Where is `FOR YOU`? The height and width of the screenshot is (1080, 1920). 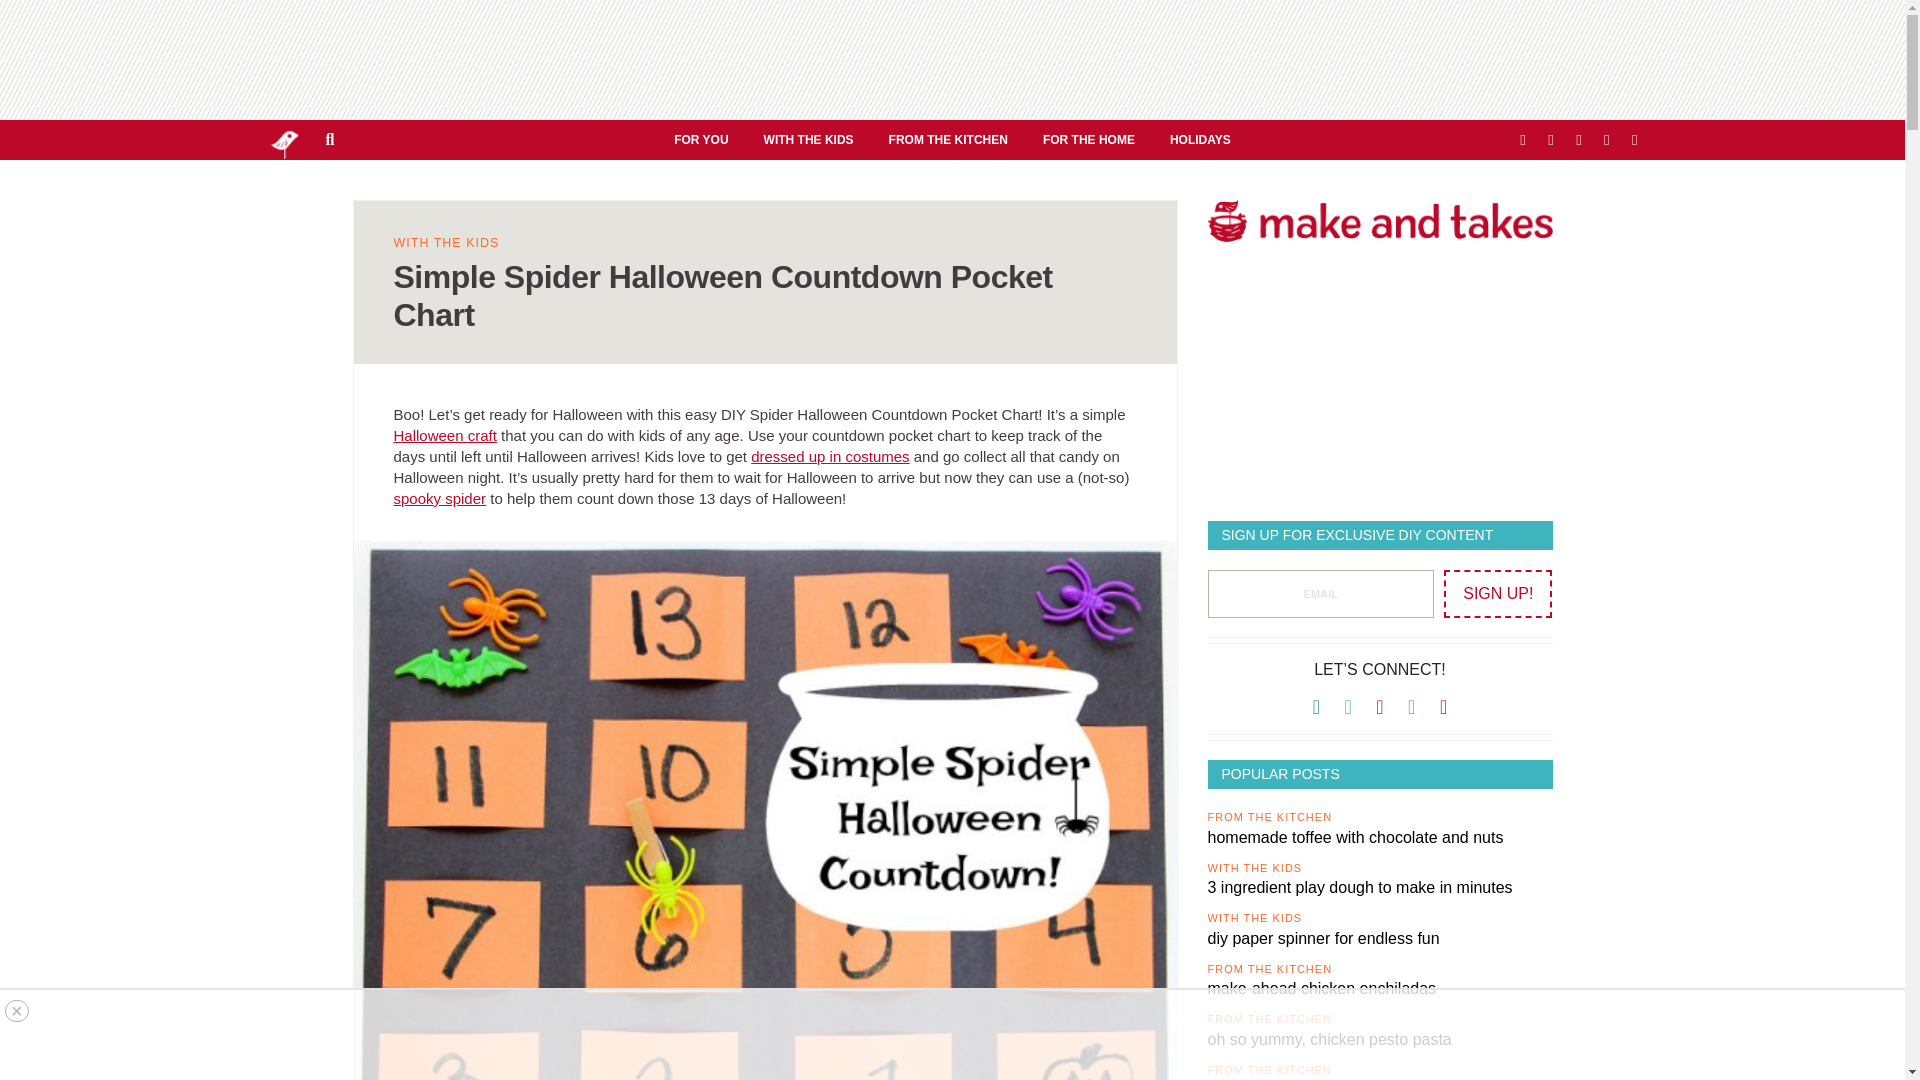 FOR YOU is located at coordinates (700, 139).